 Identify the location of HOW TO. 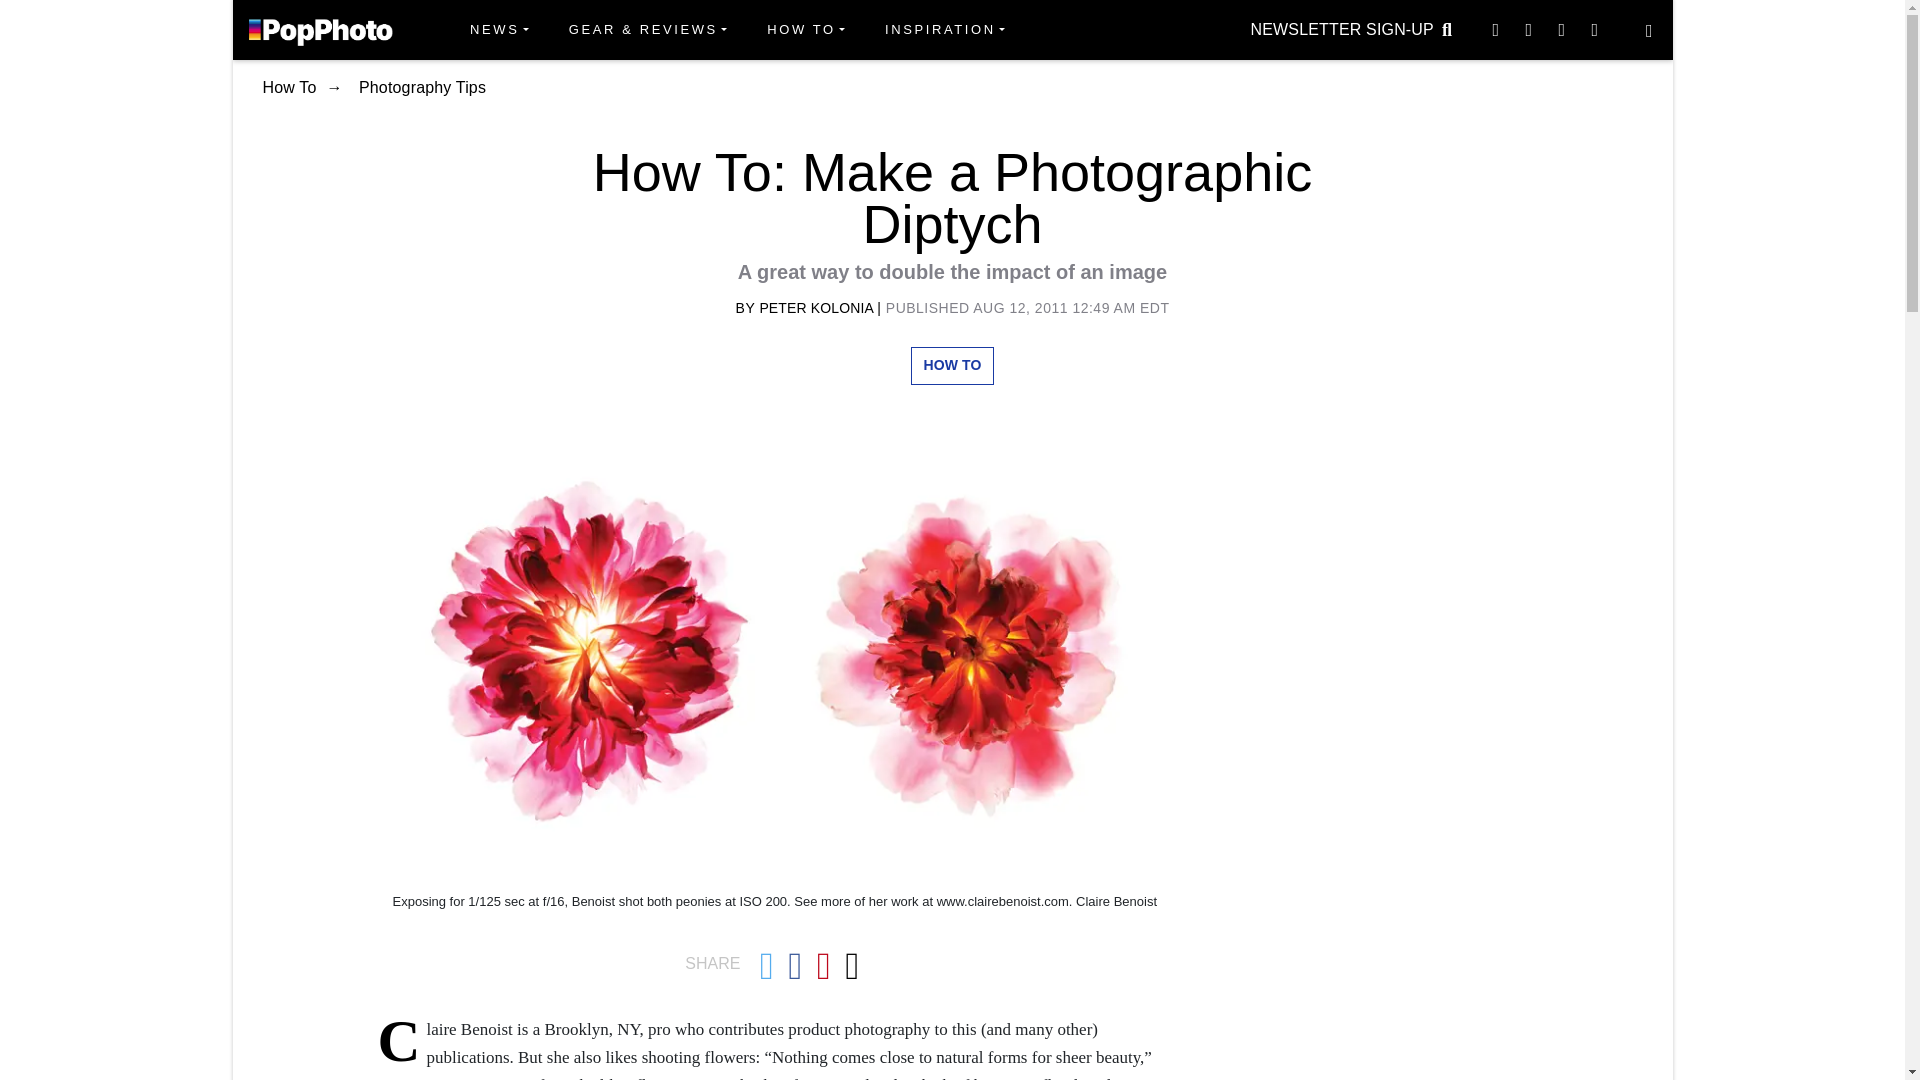
(805, 30).